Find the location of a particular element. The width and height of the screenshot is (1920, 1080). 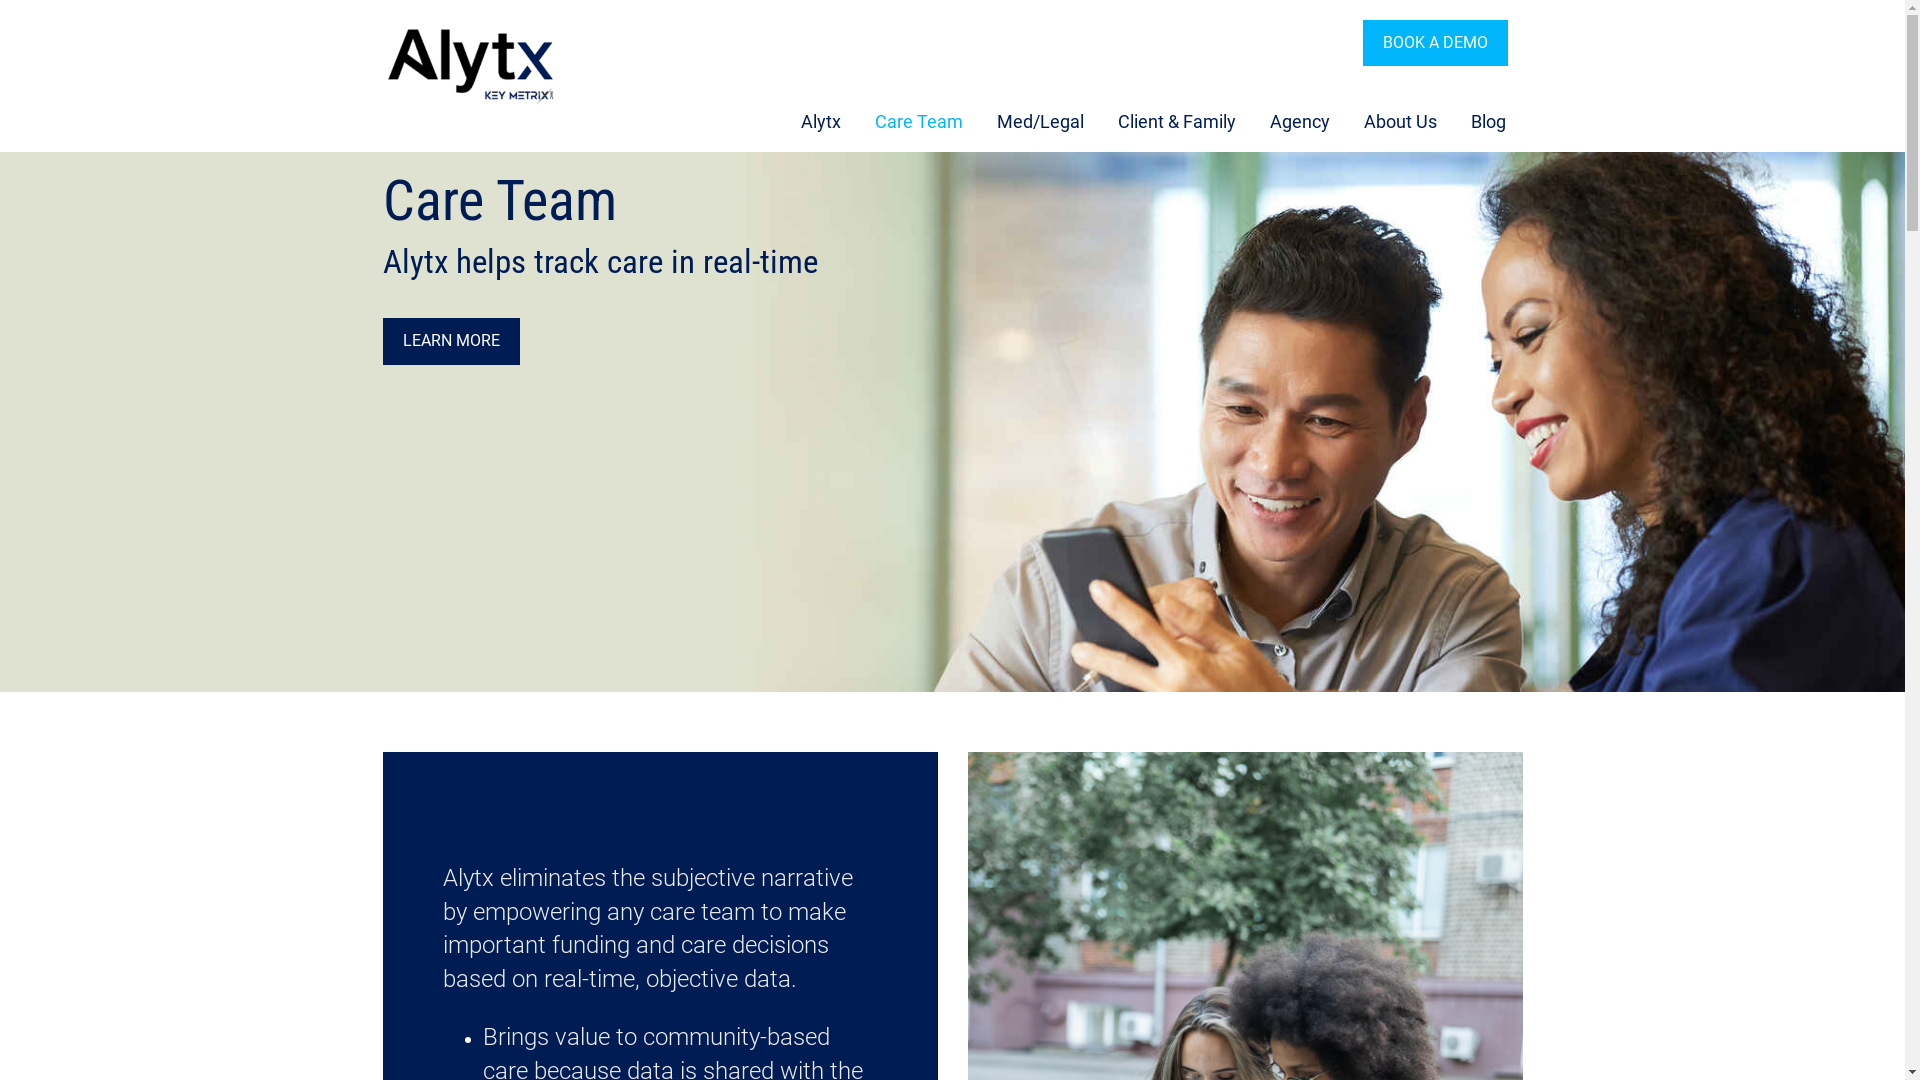

LEARN MORE is located at coordinates (450, 342).